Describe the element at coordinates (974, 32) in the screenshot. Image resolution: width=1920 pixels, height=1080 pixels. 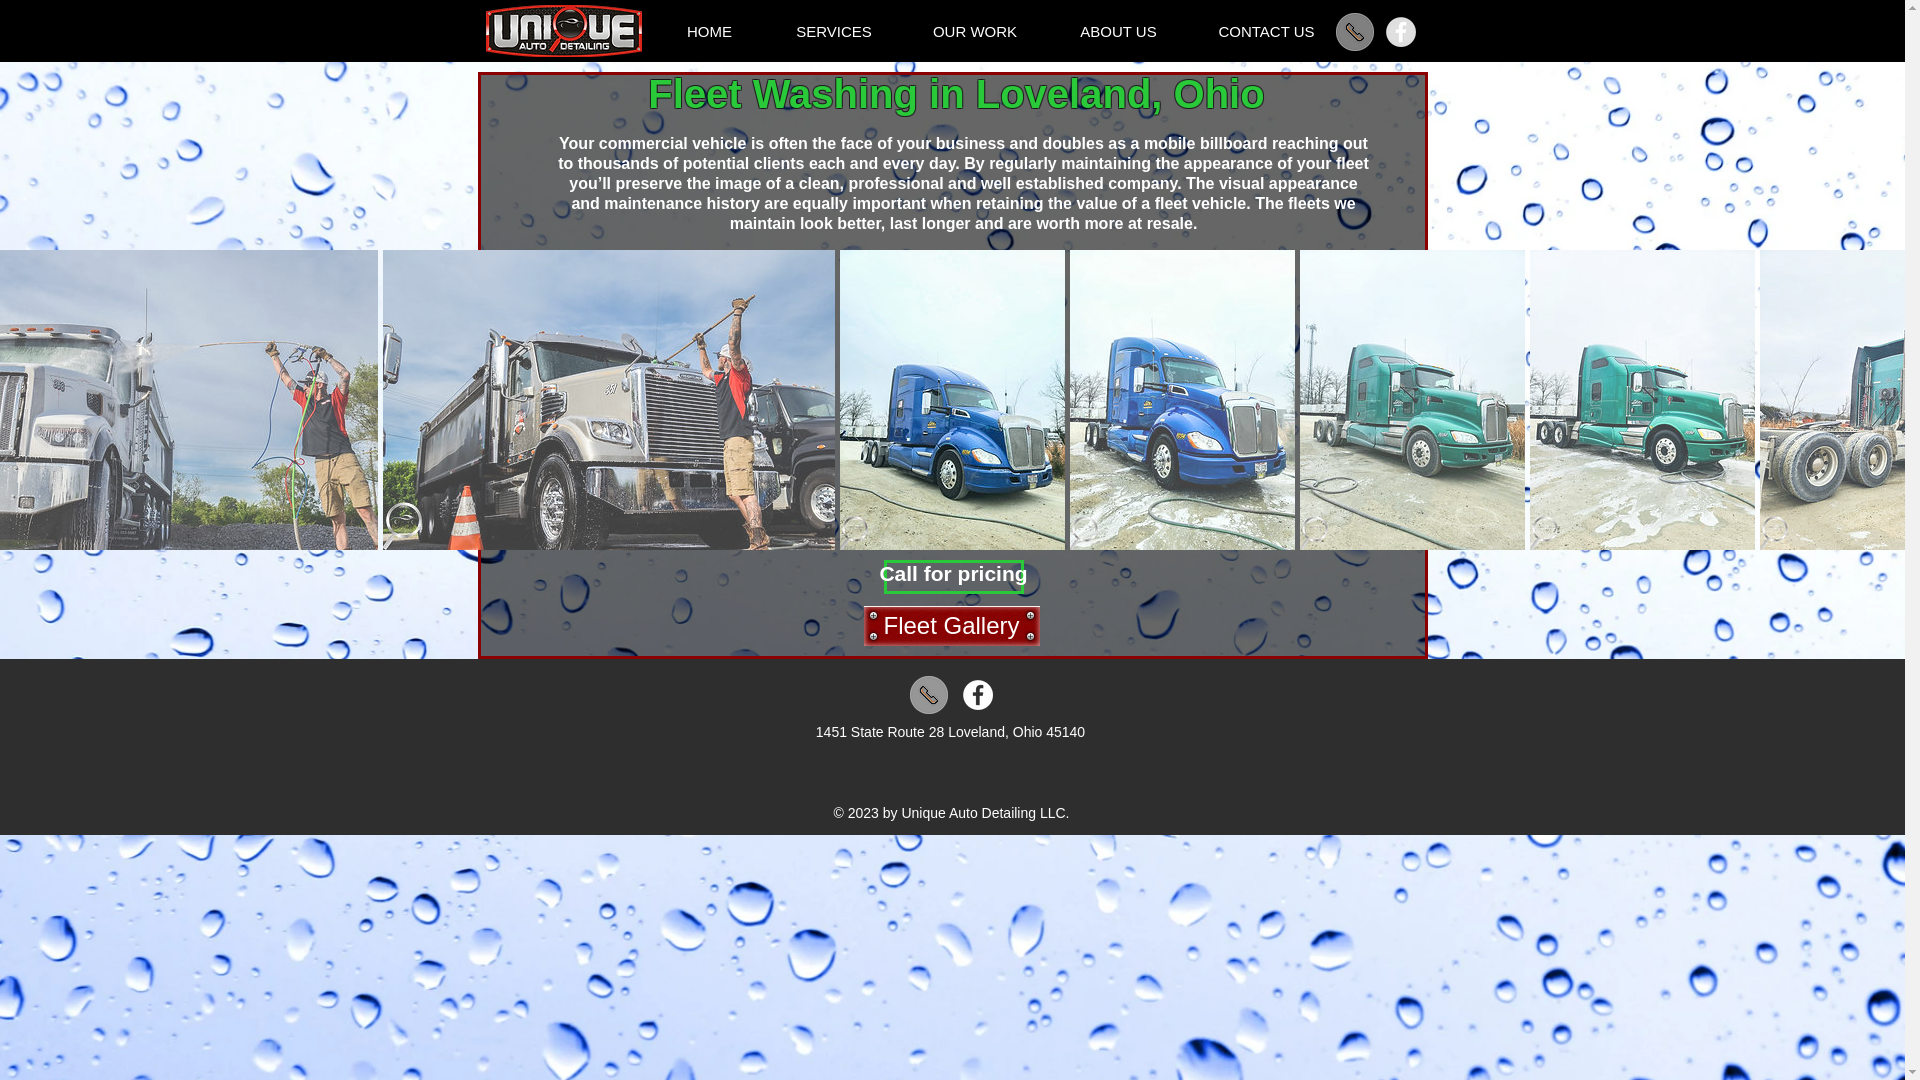
I see `OUR WORK` at that location.